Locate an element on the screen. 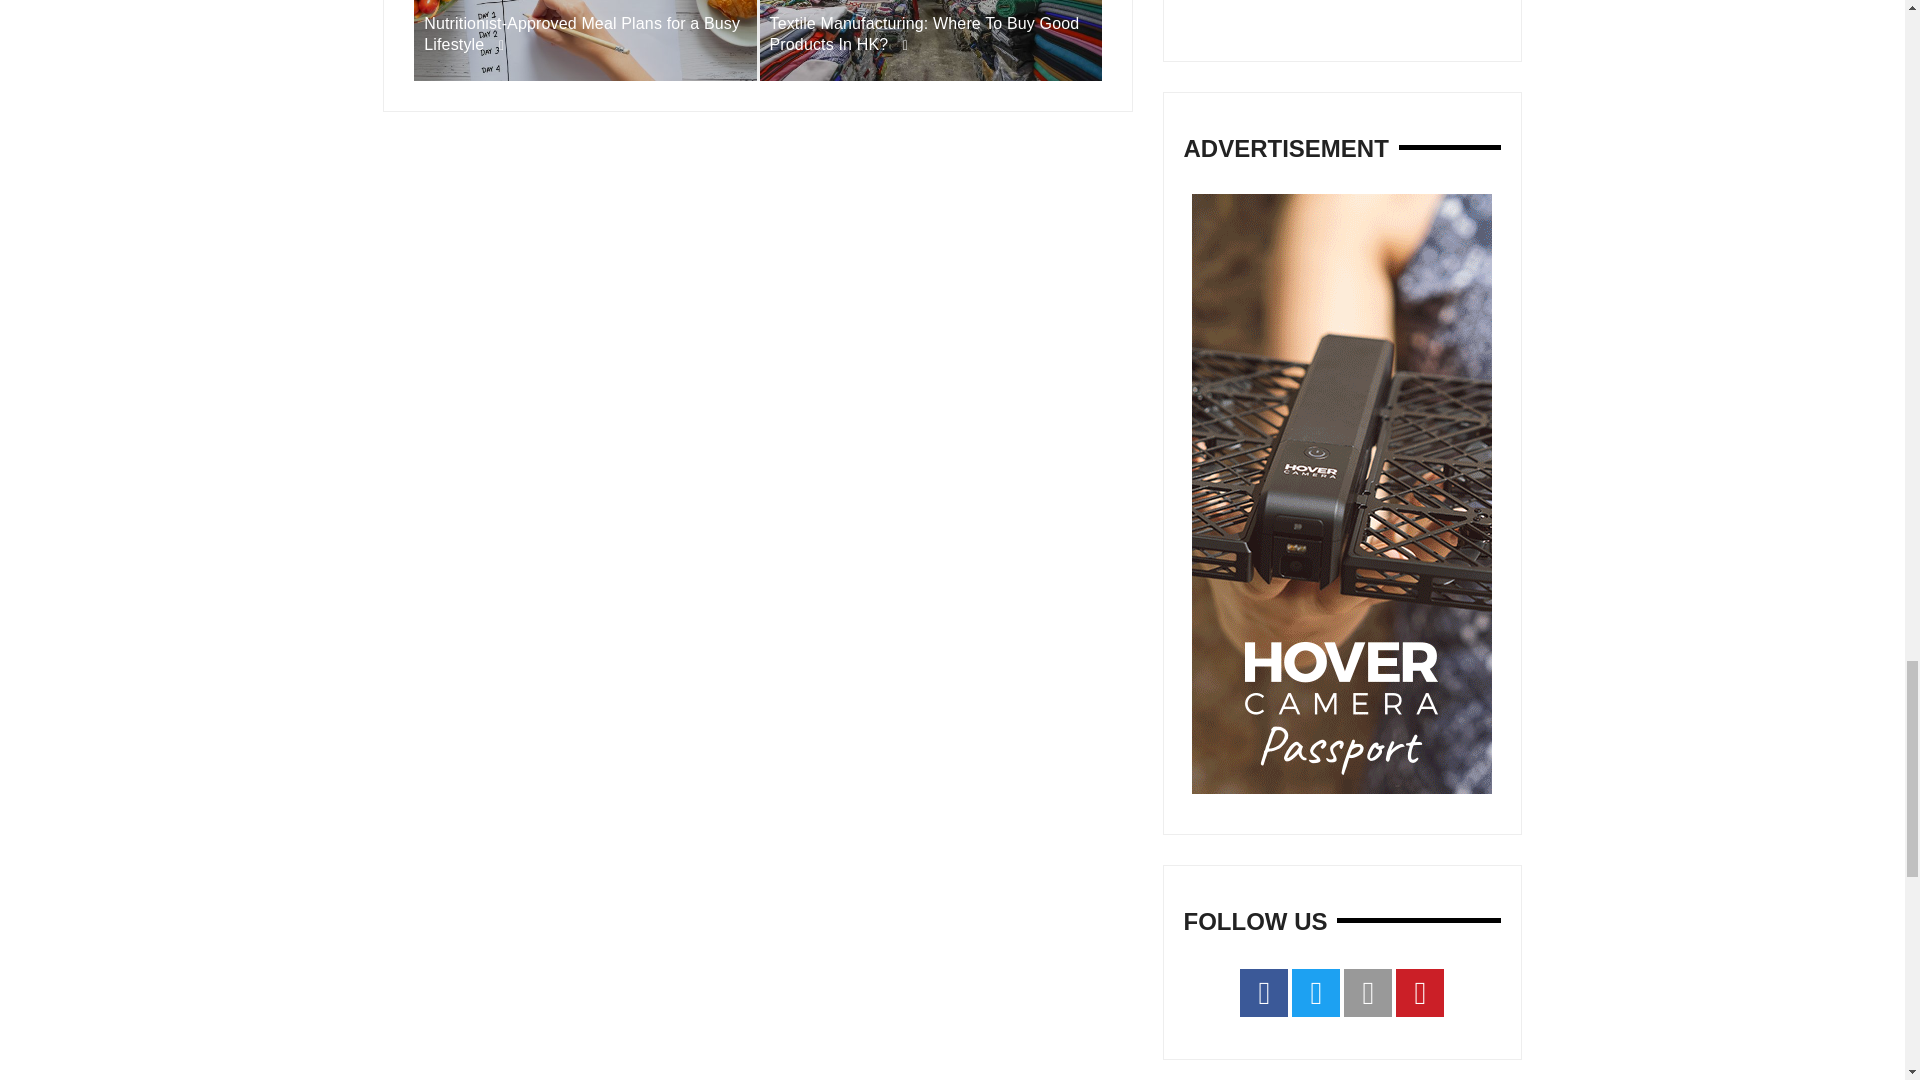 This screenshot has height=1080, width=1920. Twitter is located at coordinates (1316, 992).